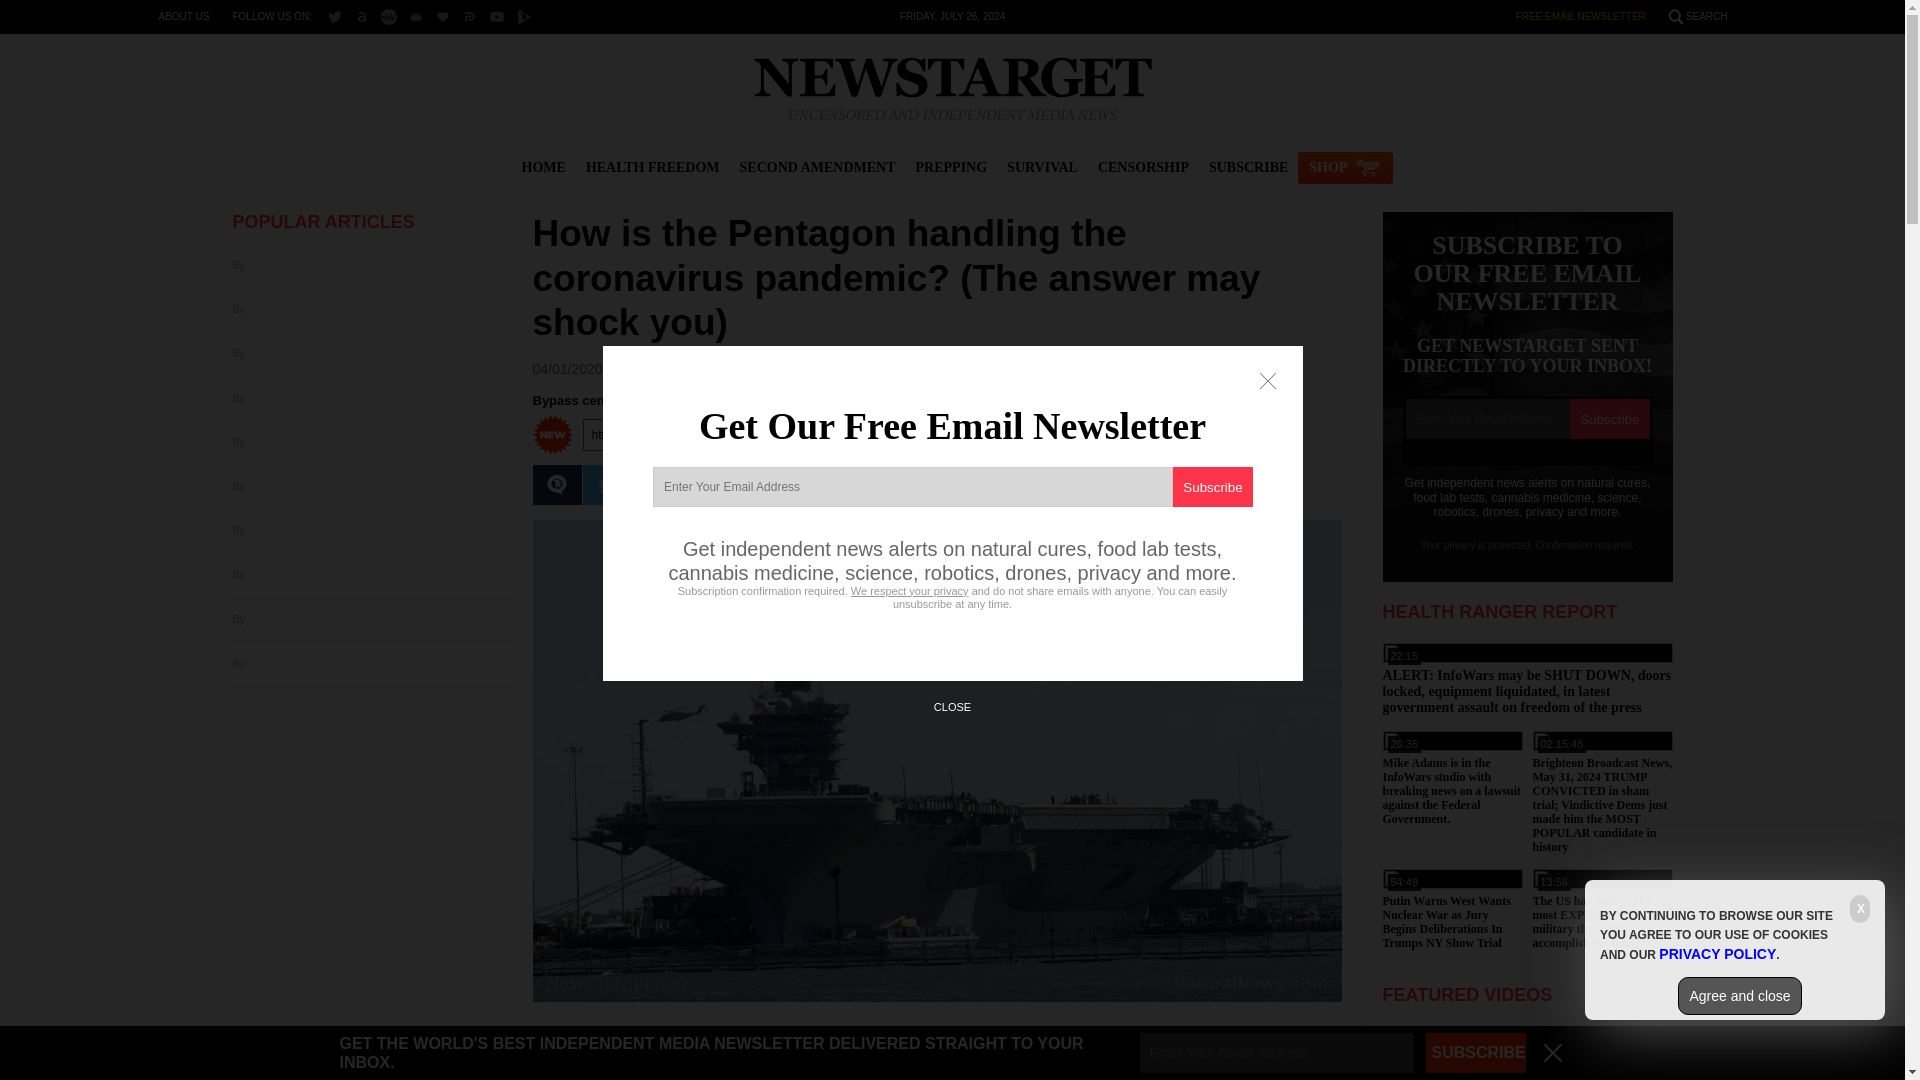 The height and width of the screenshot is (1080, 1920). What do you see at coordinates (952, 168) in the screenshot?
I see `Prepping` at bounding box center [952, 168].